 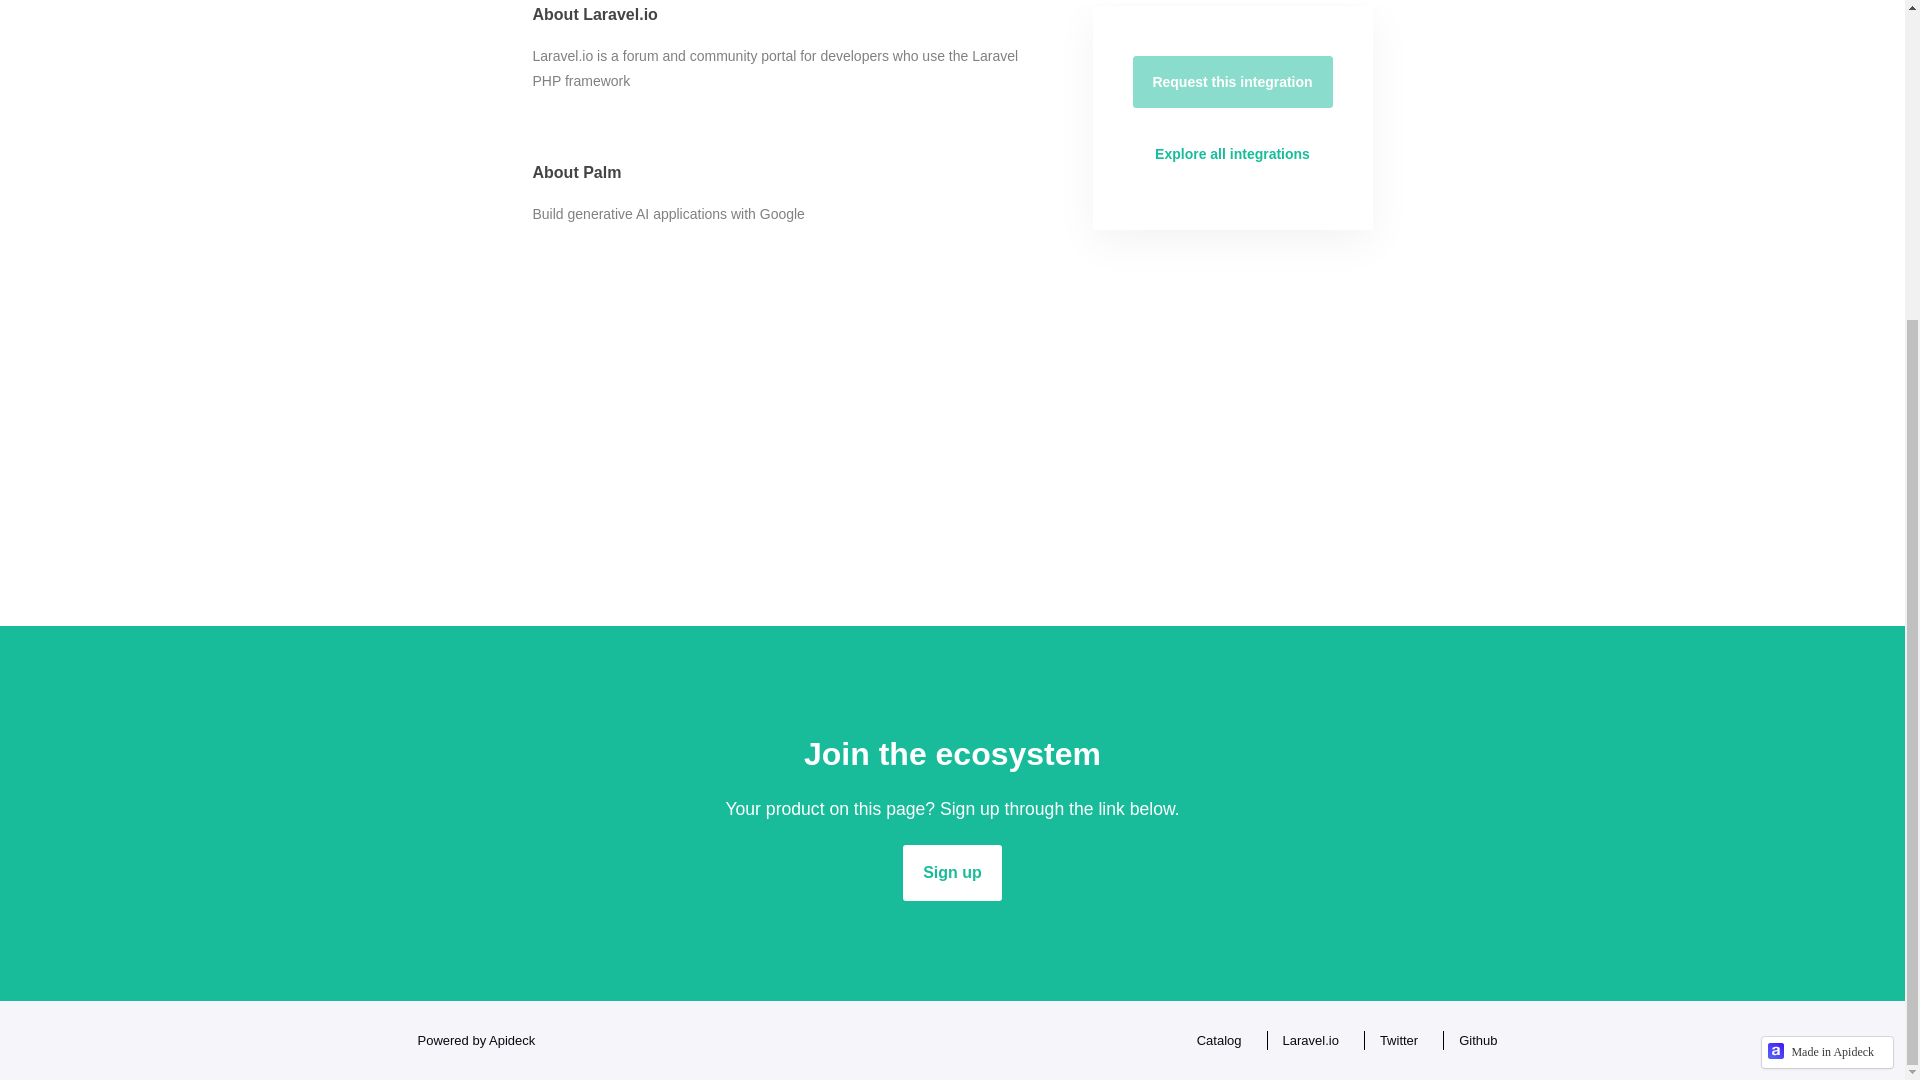 What do you see at coordinates (470, 1040) in the screenshot?
I see `Powered by Apideck` at bounding box center [470, 1040].